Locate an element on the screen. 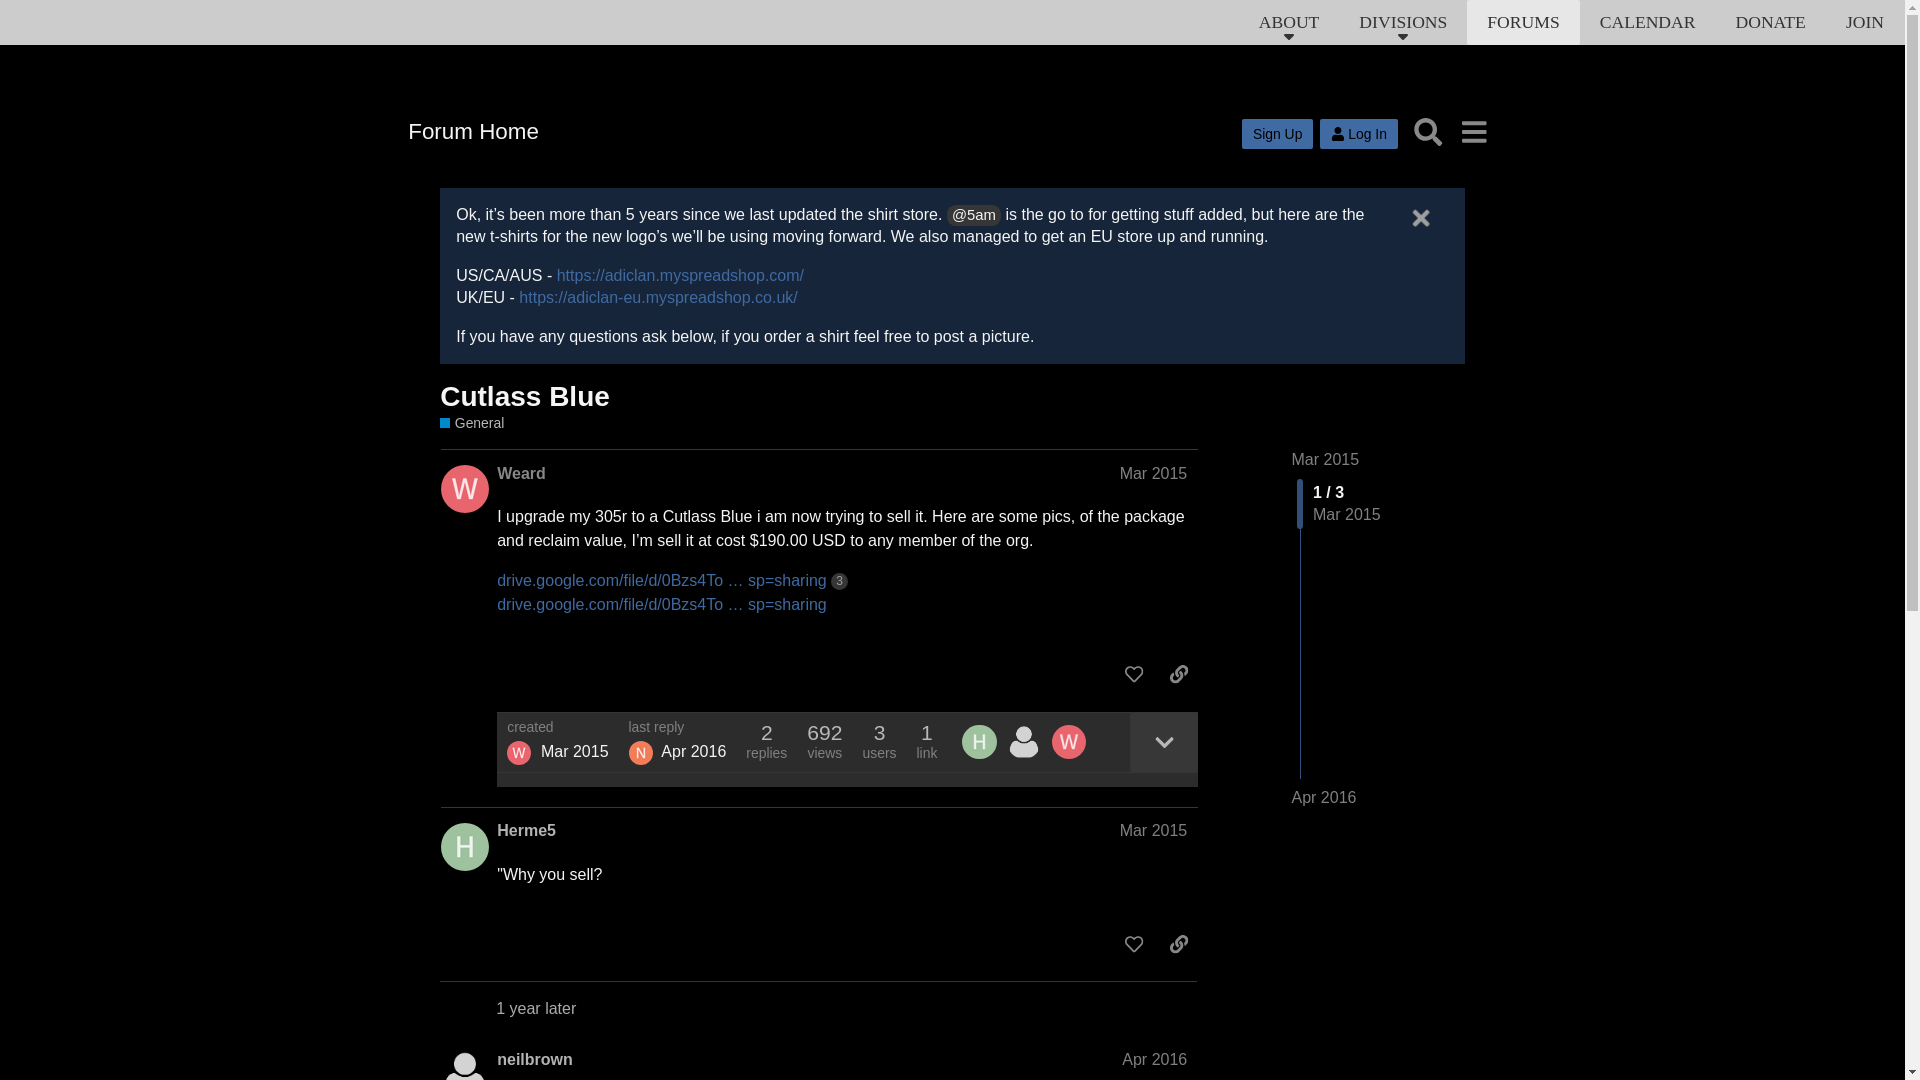 The height and width of the screenshot is (1080, 1920). Weard is located at coordinates (521, 474).